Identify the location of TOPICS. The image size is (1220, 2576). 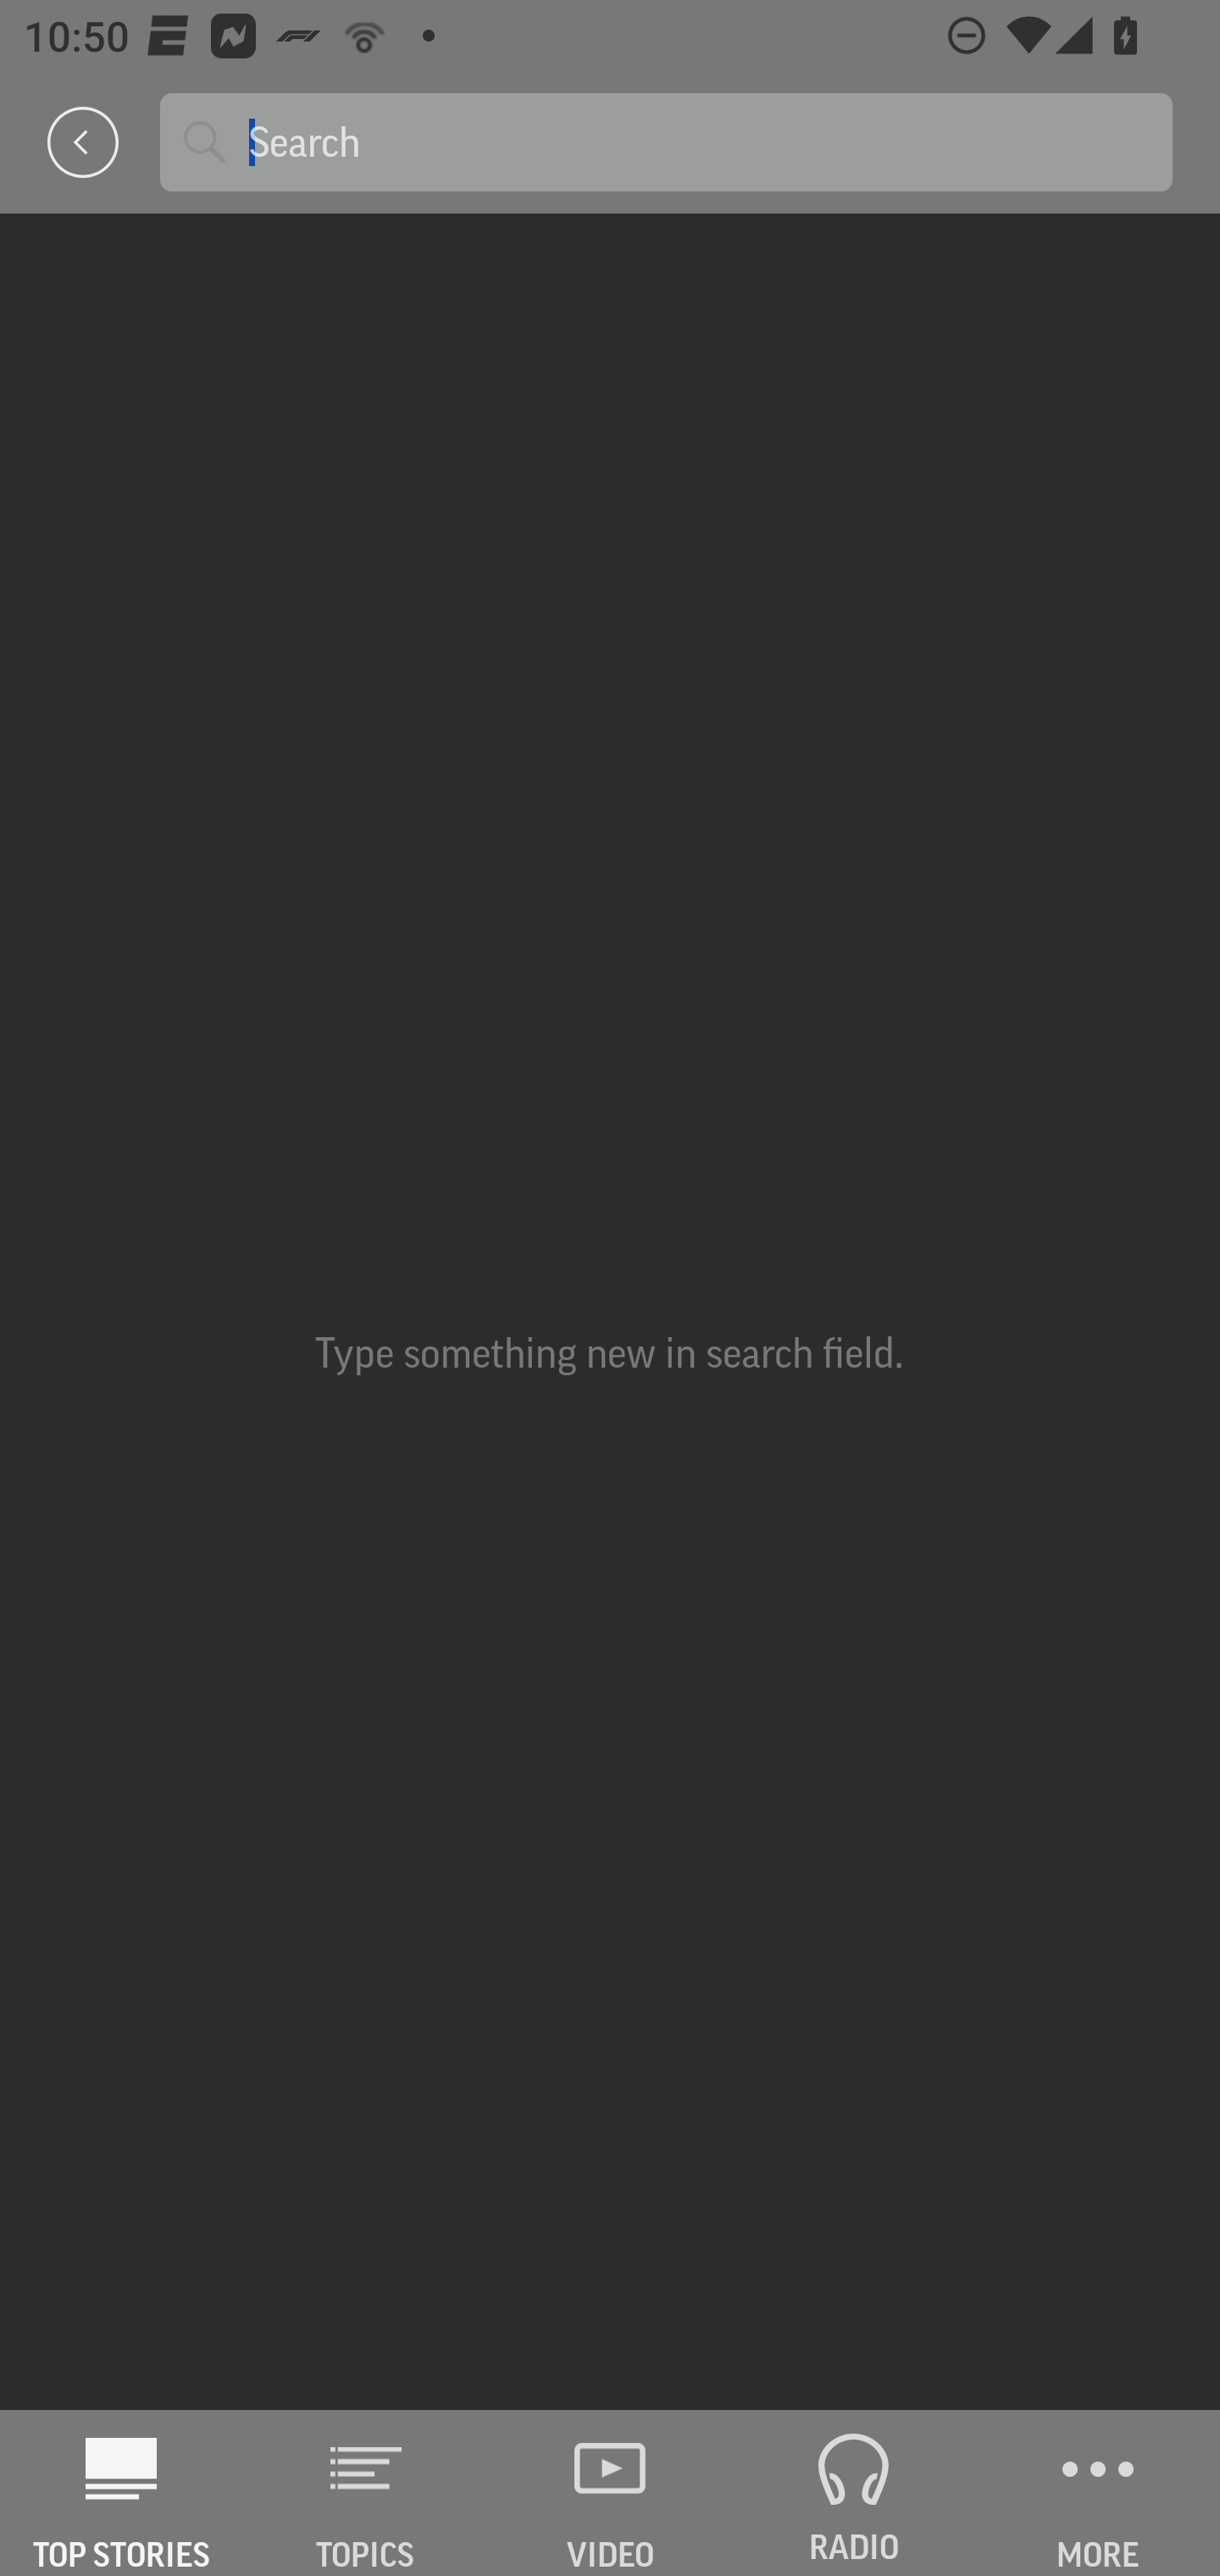
(366, 2493).